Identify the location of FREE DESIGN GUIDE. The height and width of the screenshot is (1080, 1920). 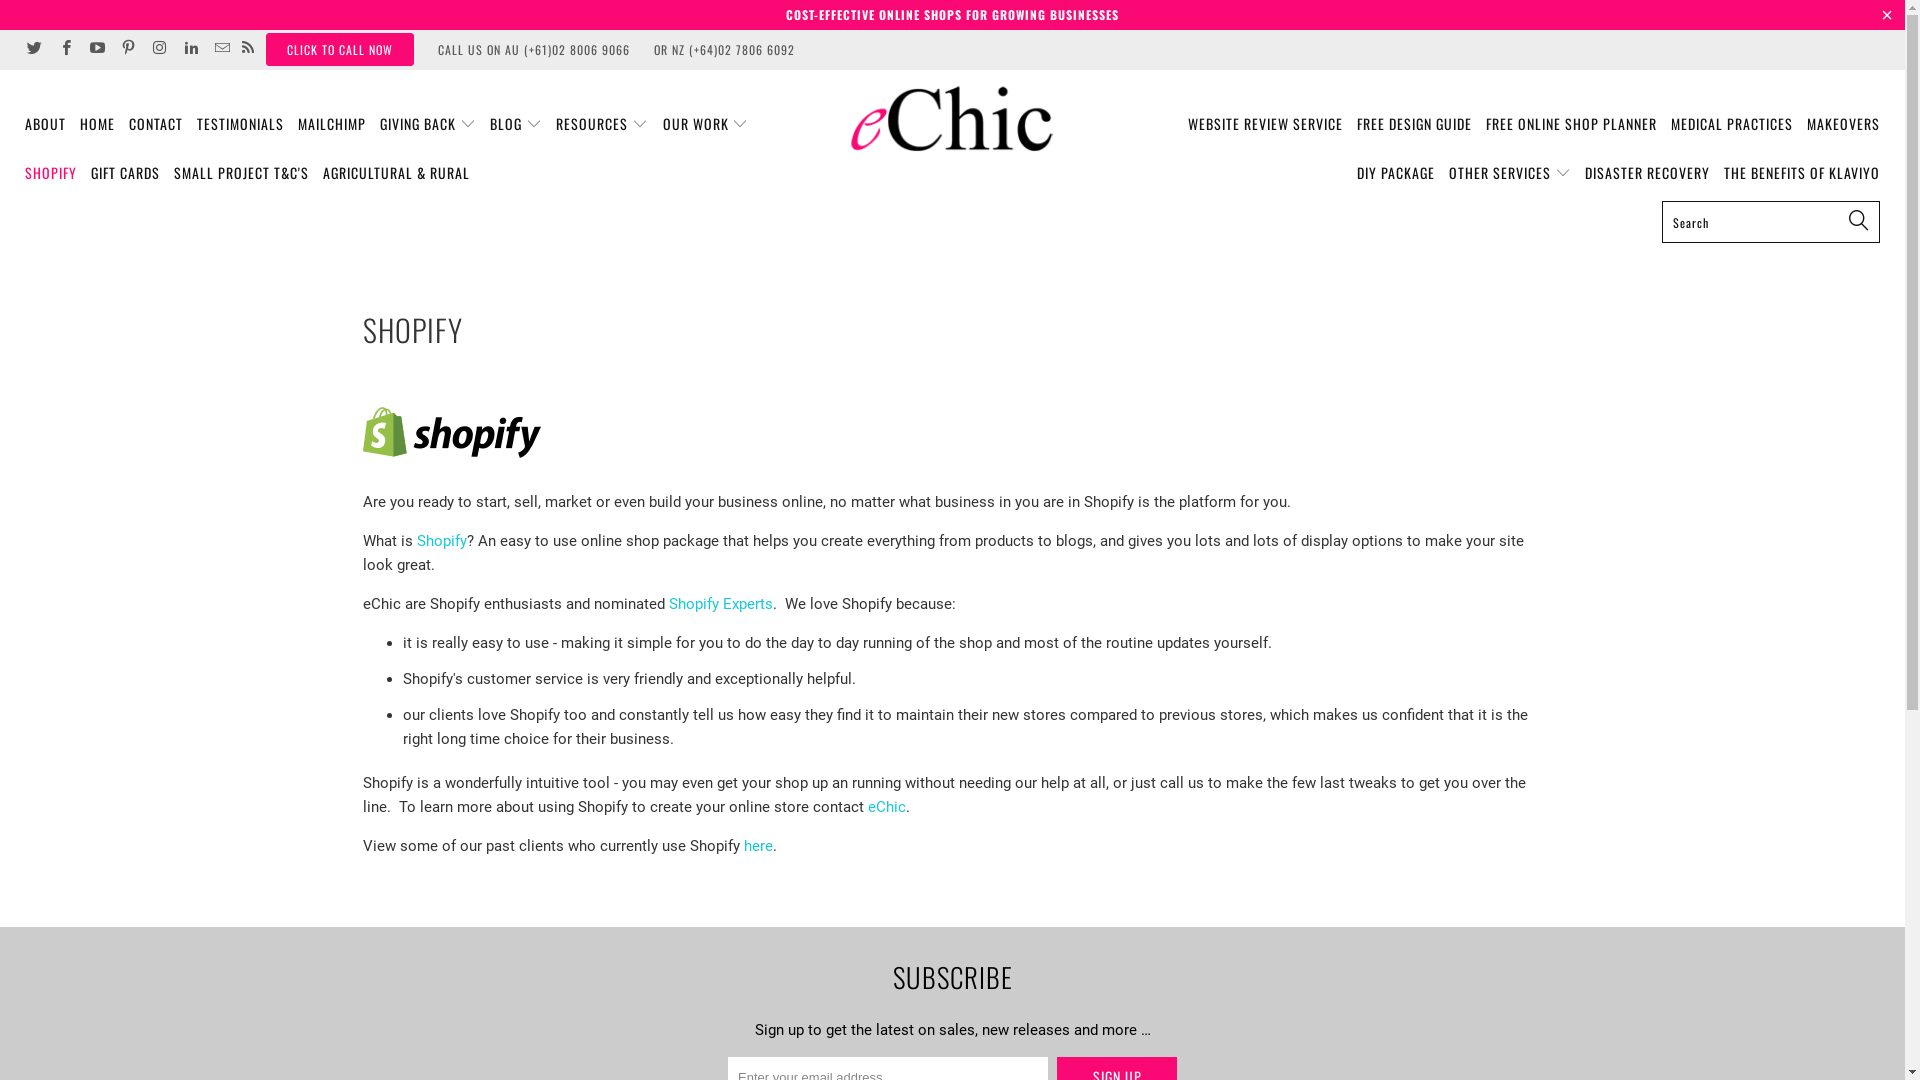
(1414, 124).